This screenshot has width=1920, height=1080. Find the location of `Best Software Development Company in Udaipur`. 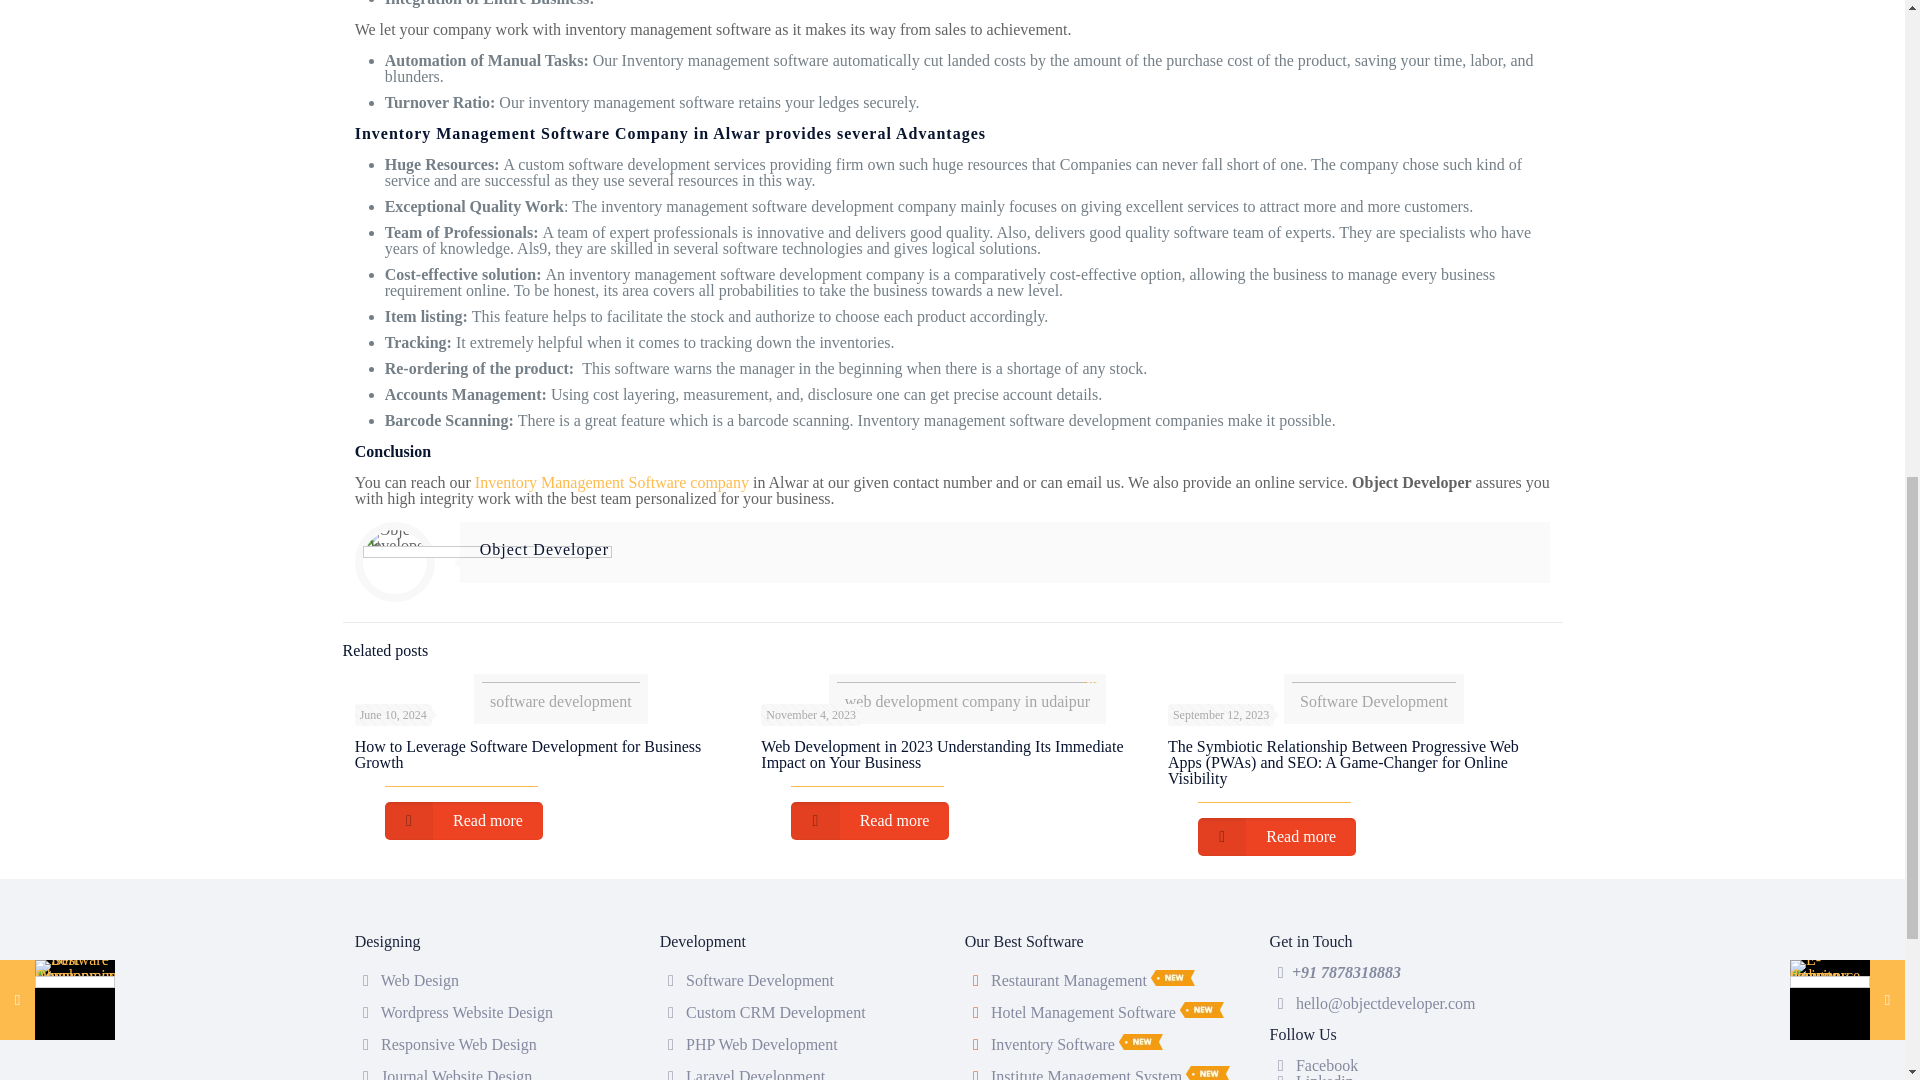

Best Software Development Company in Udaipur is located at coordinates (560, 689).